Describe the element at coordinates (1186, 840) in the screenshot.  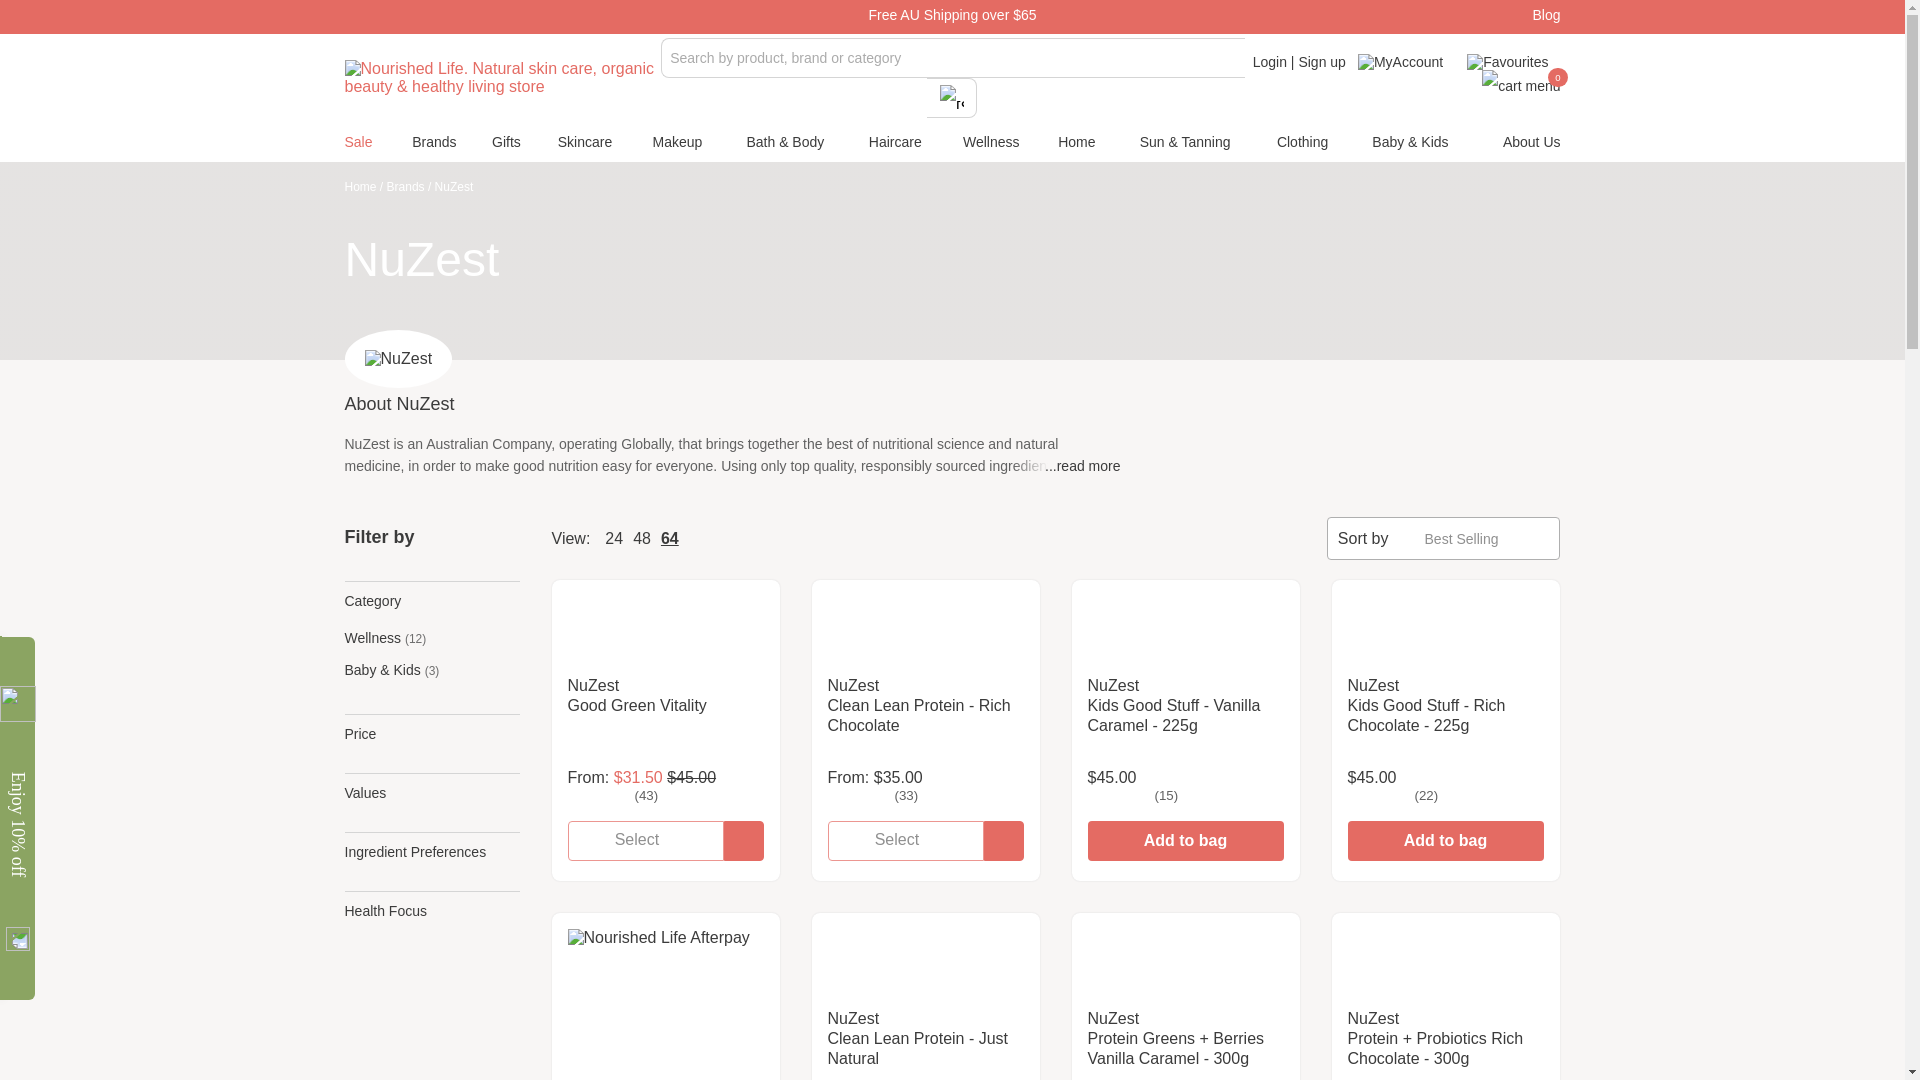
I see `Add to bag` at that location.